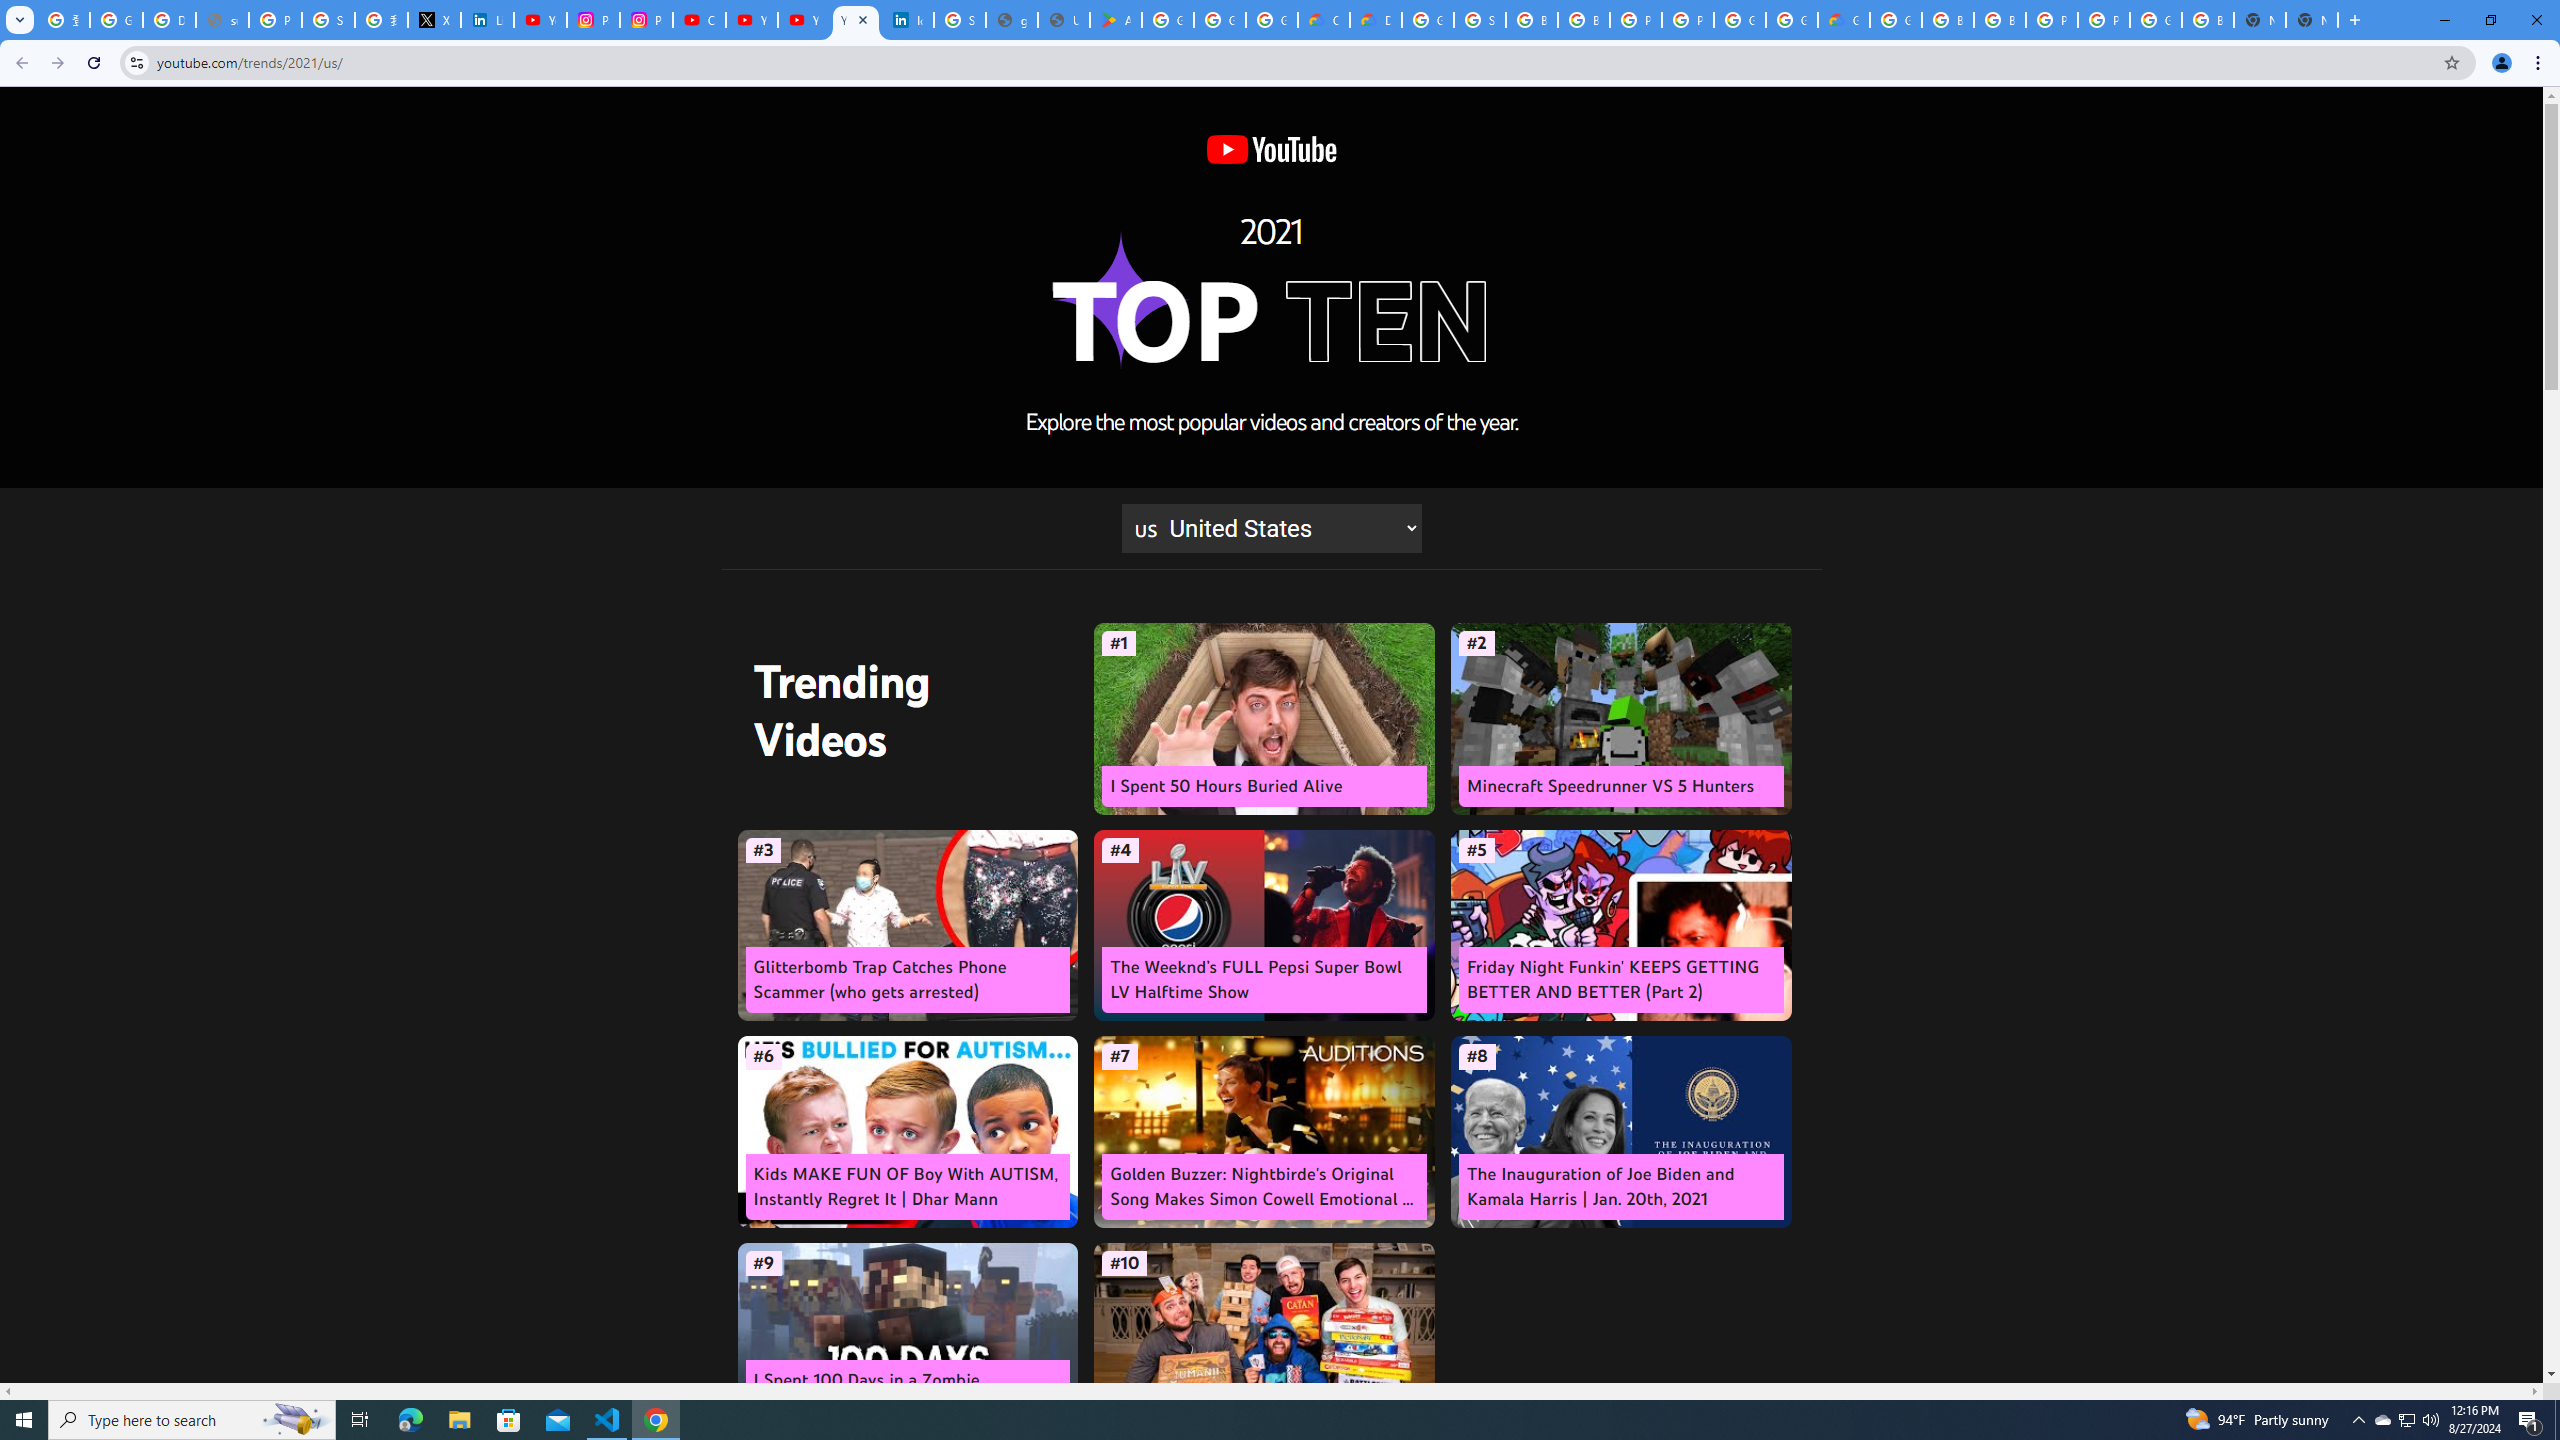  Describe the element at coordinates (804, 20) in the screenshot. I see `YouTube Culture & Trends - YouTube Top 10, 2021` at that location.